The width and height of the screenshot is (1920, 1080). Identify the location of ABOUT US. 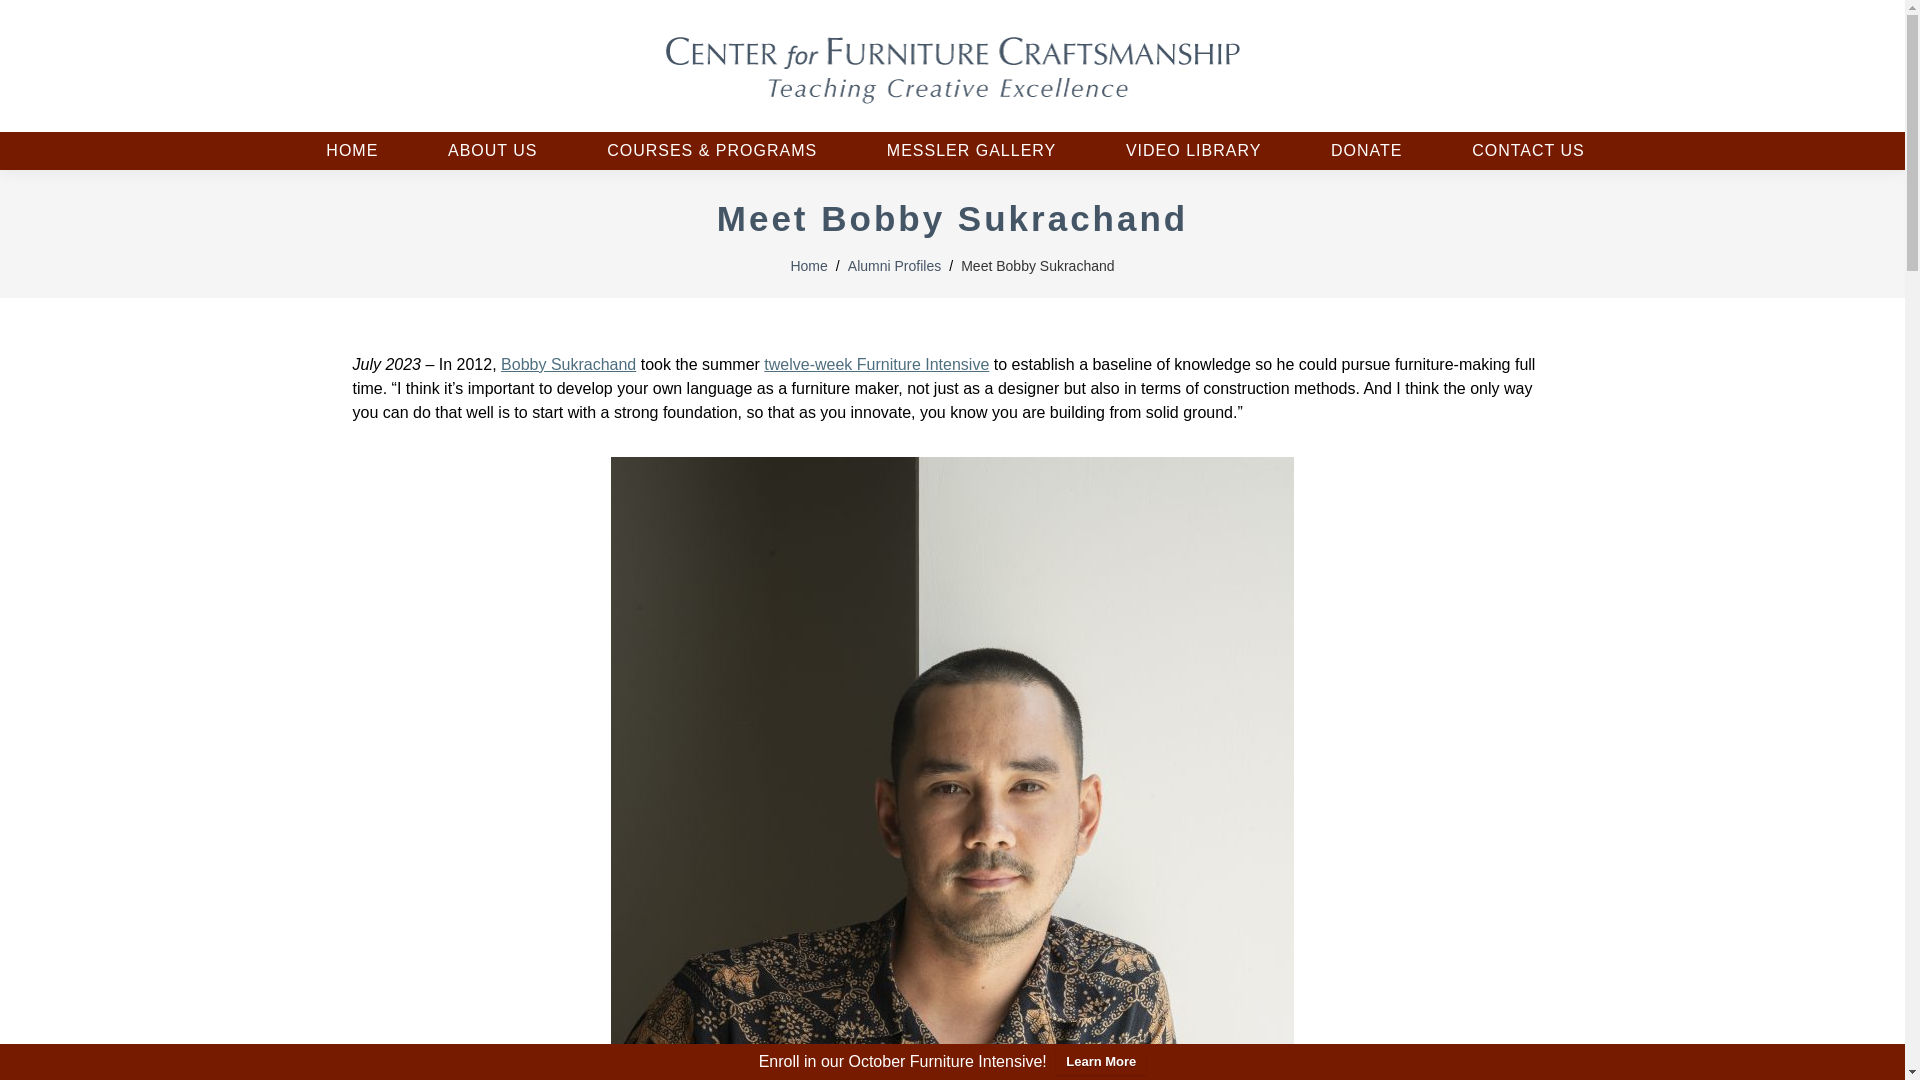
(489, 150).